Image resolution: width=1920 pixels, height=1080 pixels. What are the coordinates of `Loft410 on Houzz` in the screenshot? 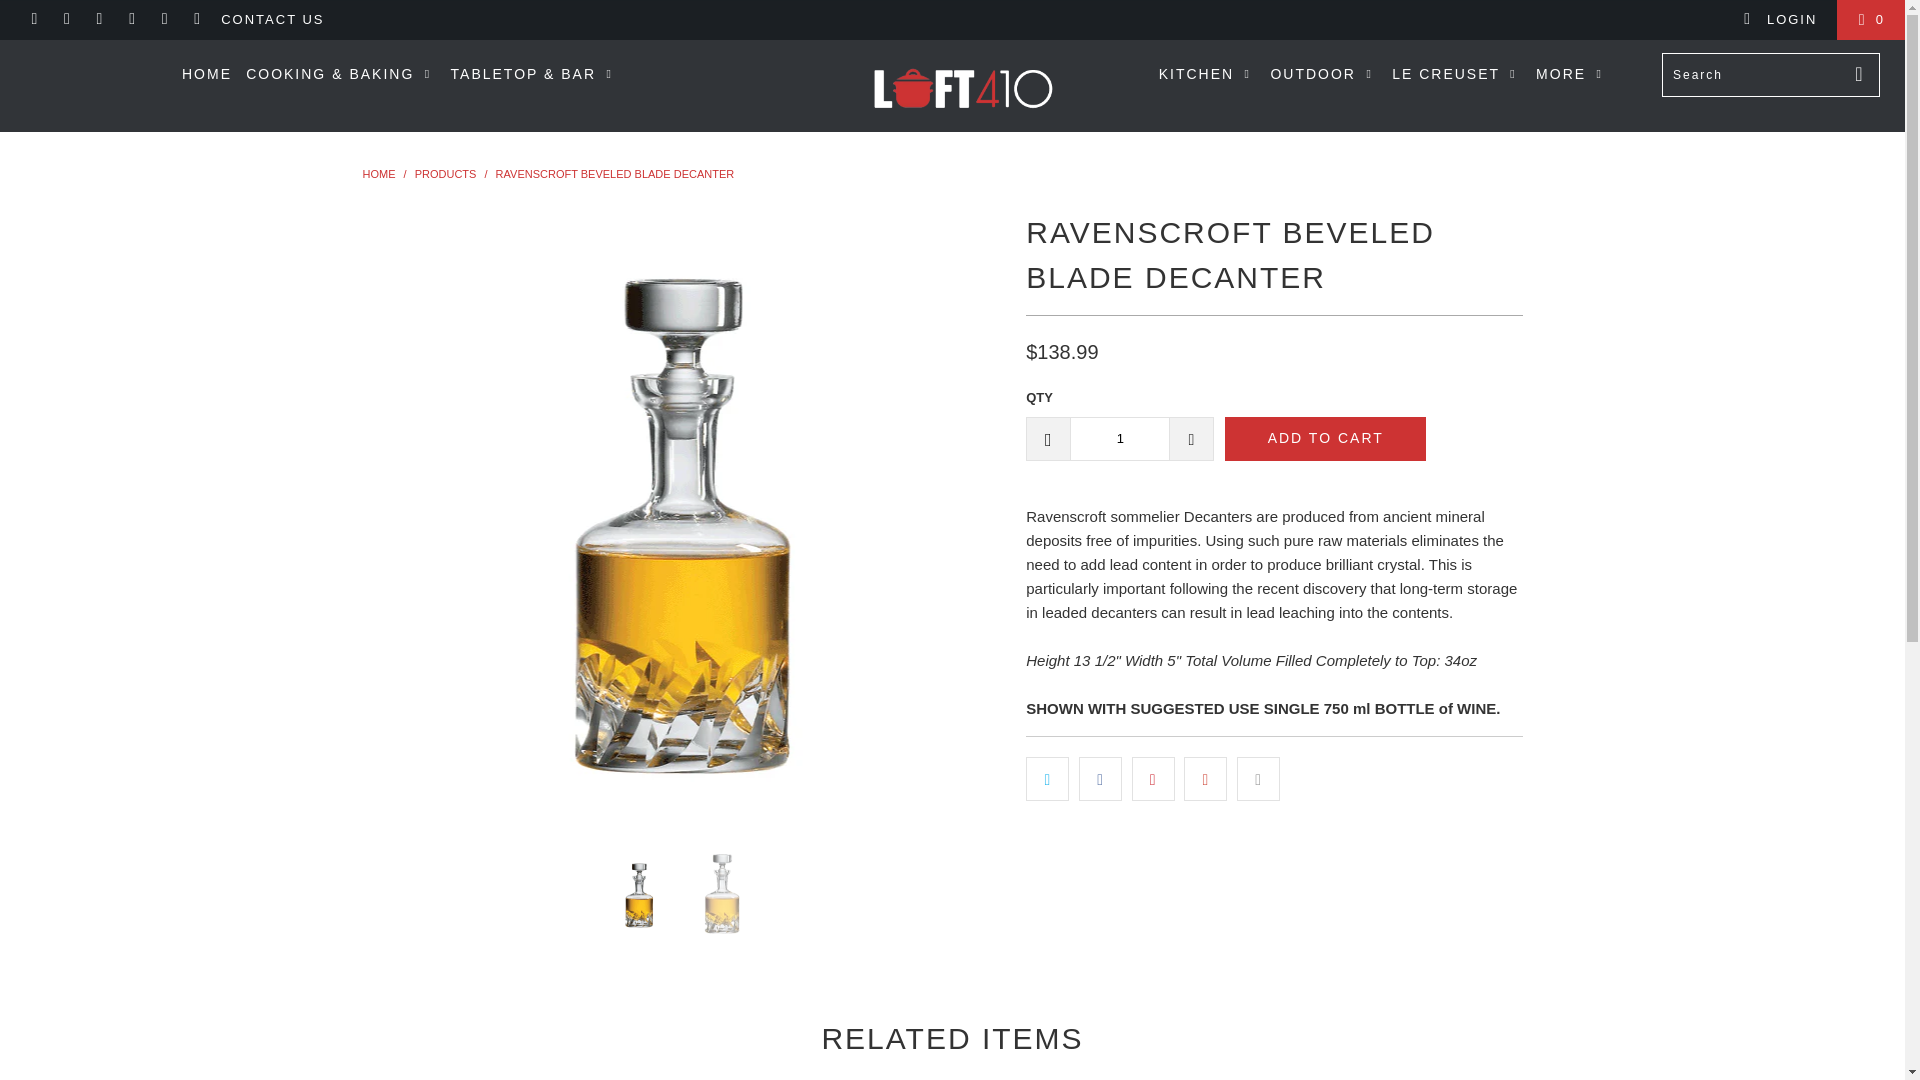 It's located at (196, 19).